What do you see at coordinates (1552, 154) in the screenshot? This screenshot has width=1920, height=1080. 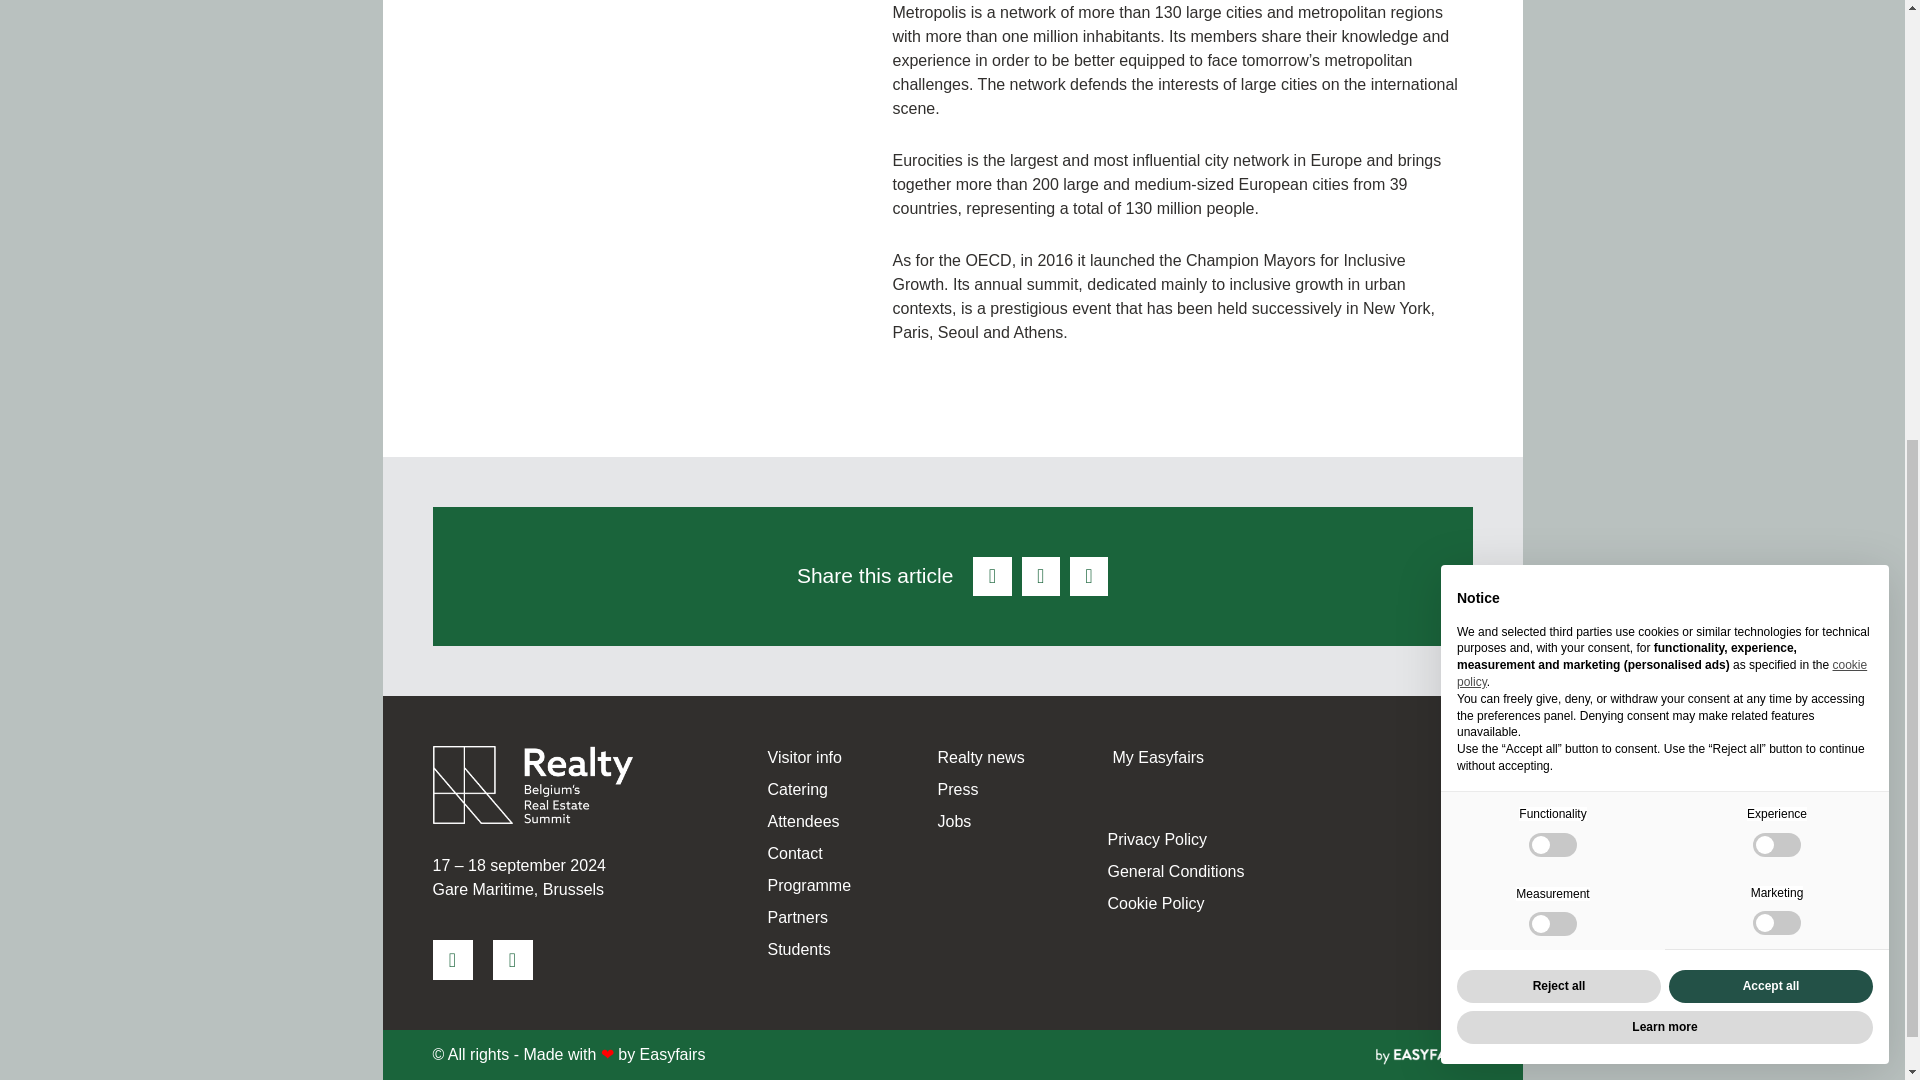 I see `false` at bounding box center [1552, 154].